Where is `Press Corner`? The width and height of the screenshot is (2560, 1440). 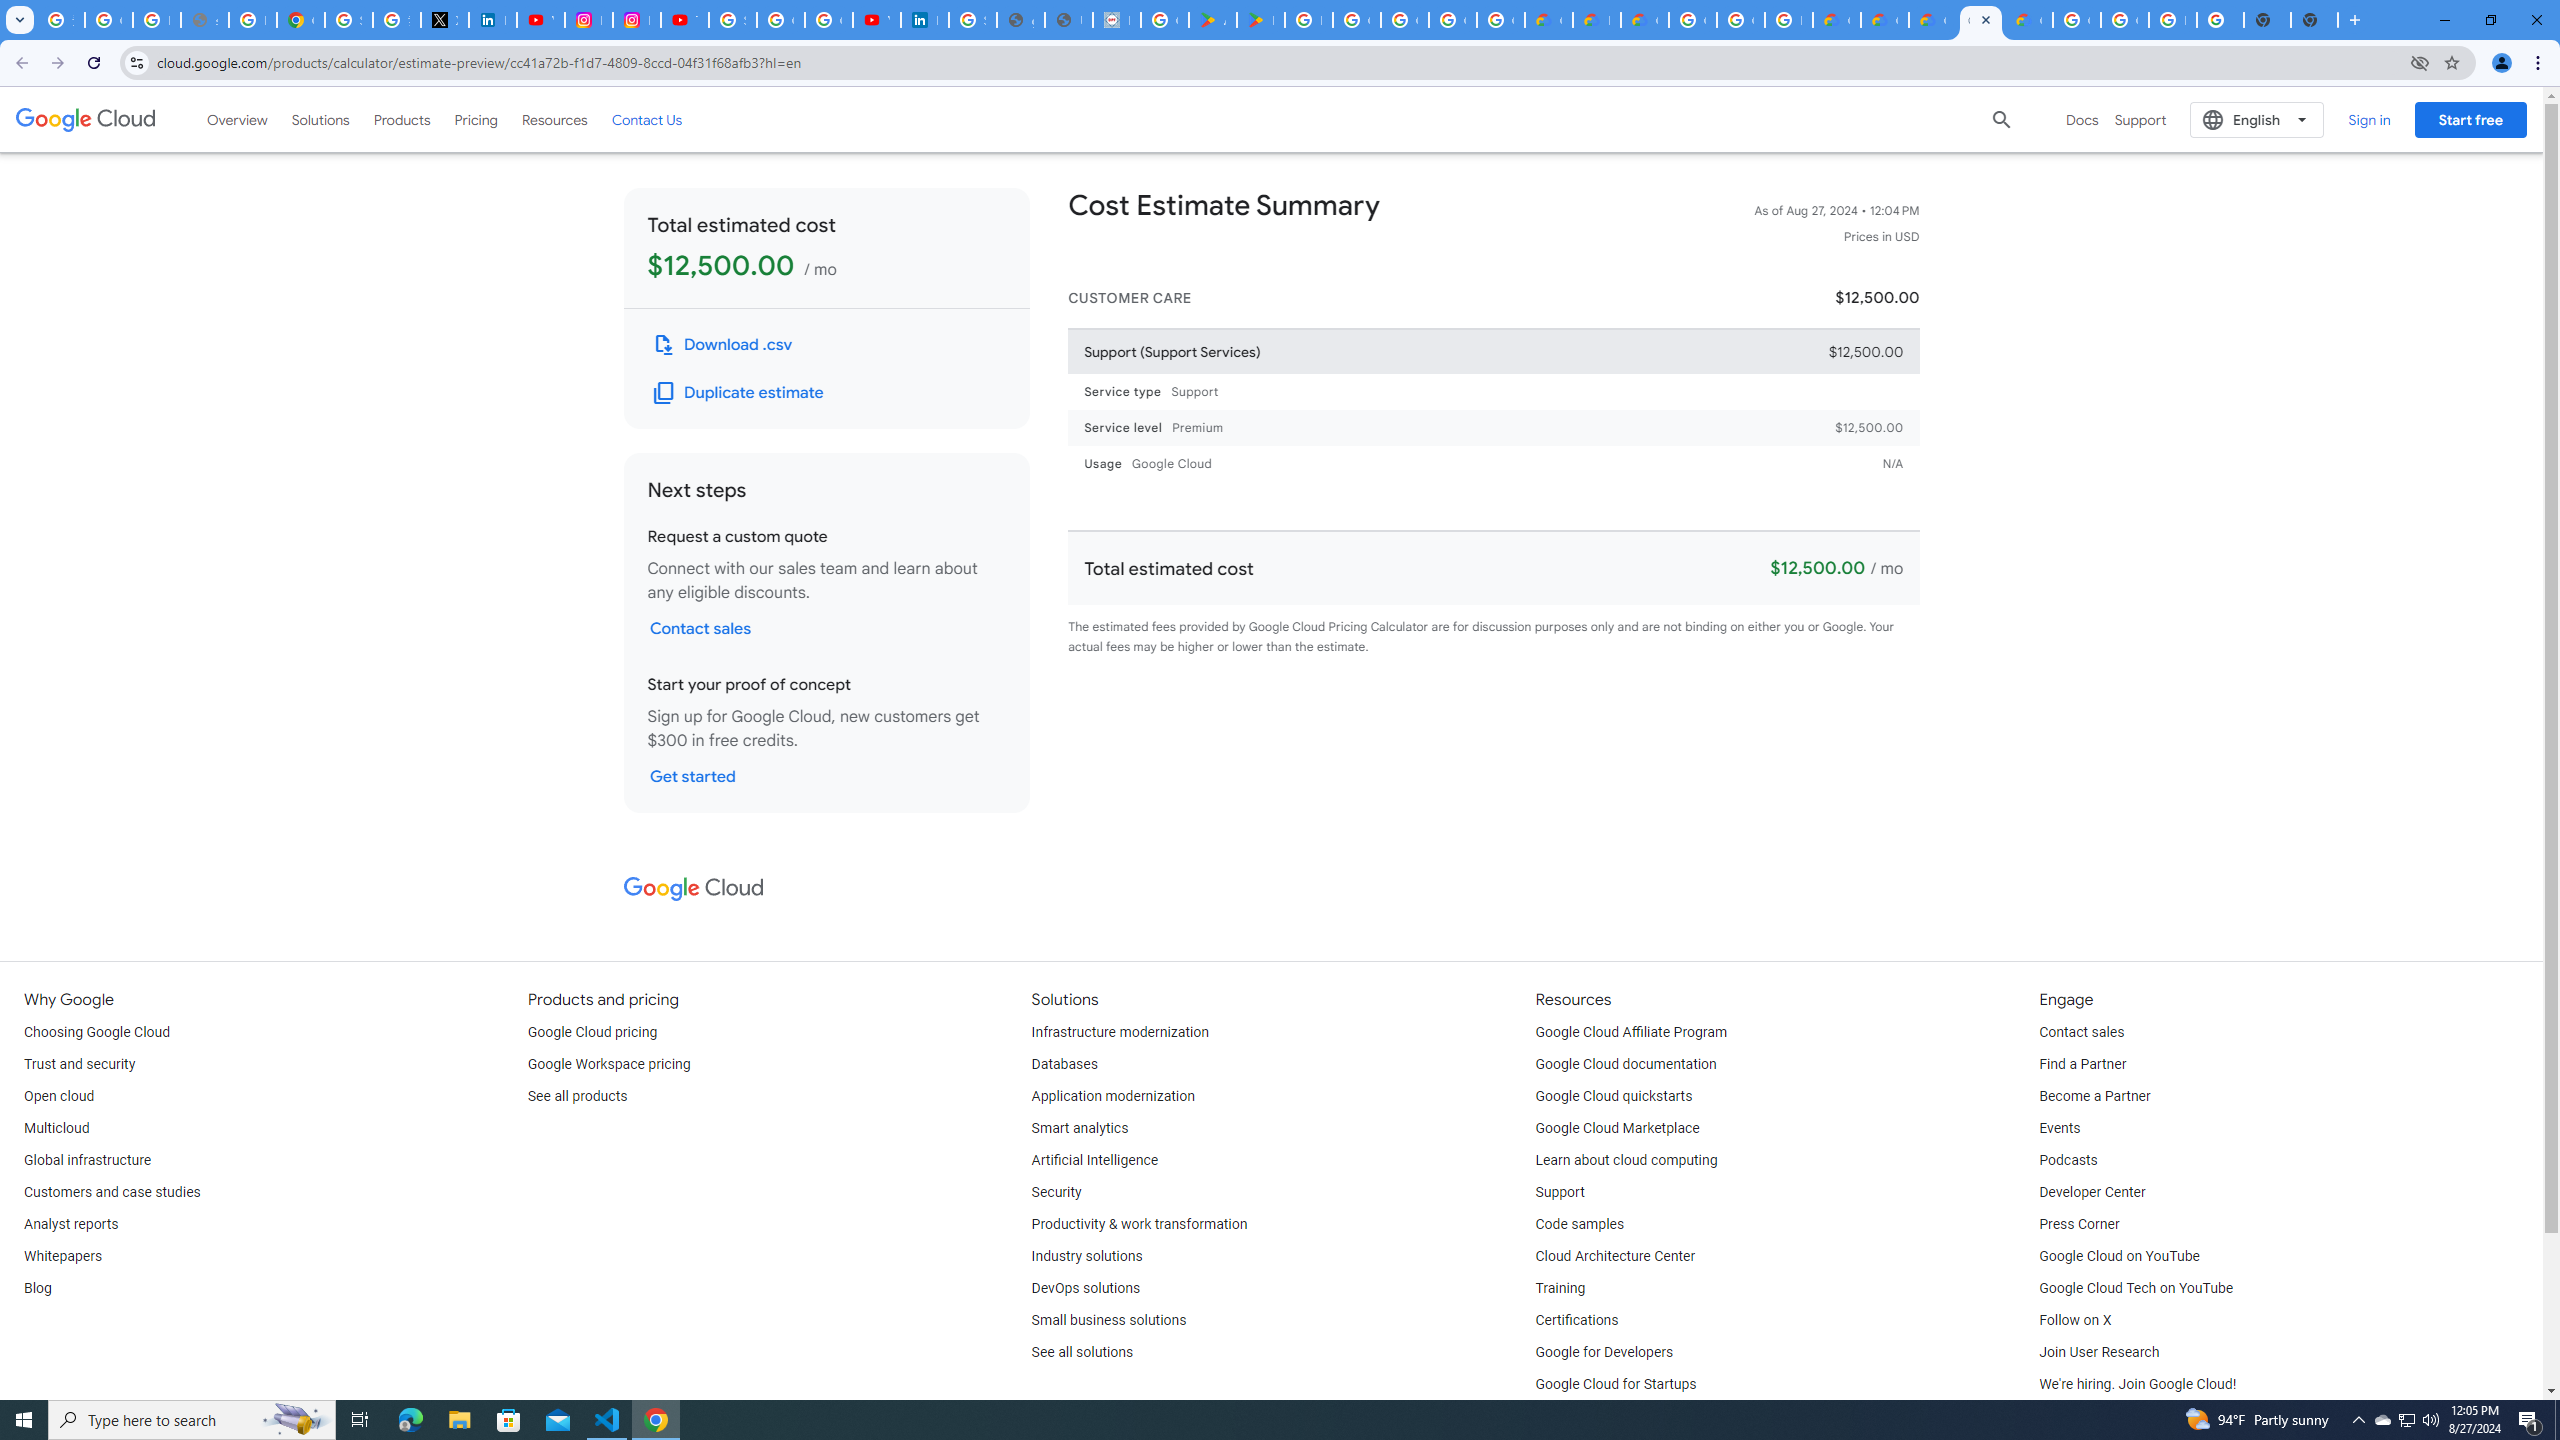 Press Corner is located at coordinates (2078, 1225).